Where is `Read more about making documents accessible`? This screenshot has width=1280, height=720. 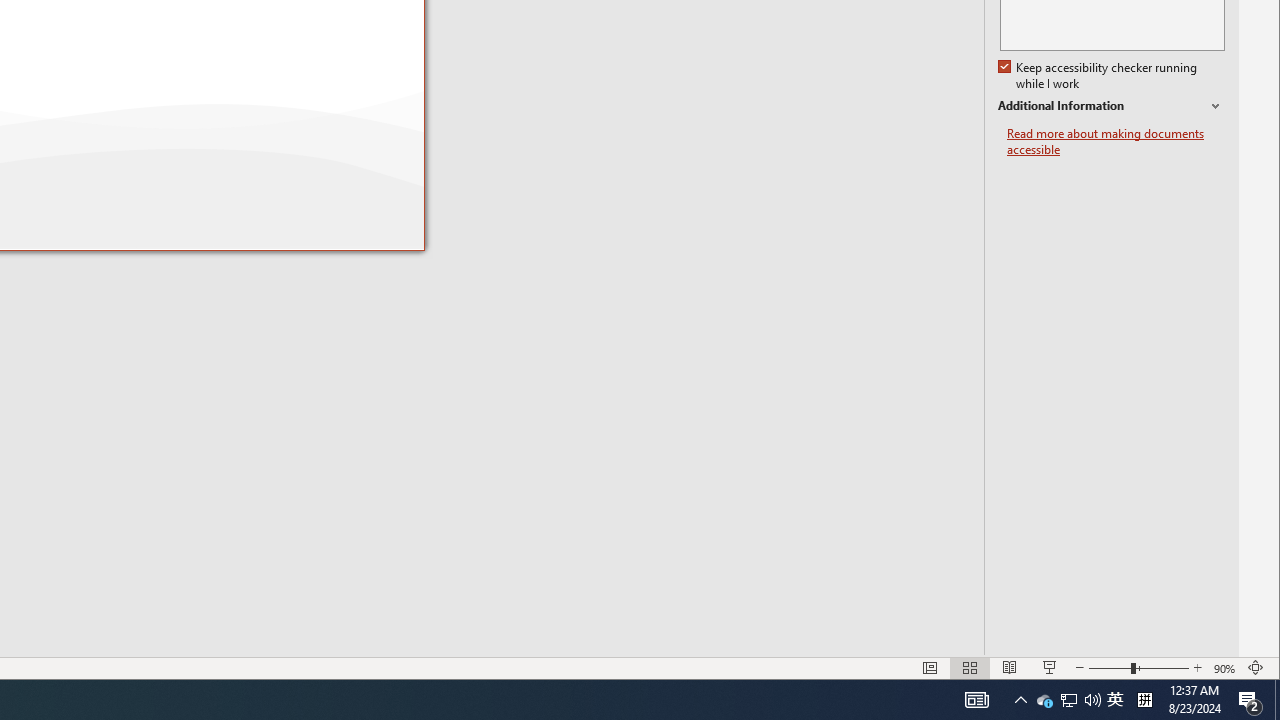
Read more about making documents accessible is located at coordinates (1116, 142).